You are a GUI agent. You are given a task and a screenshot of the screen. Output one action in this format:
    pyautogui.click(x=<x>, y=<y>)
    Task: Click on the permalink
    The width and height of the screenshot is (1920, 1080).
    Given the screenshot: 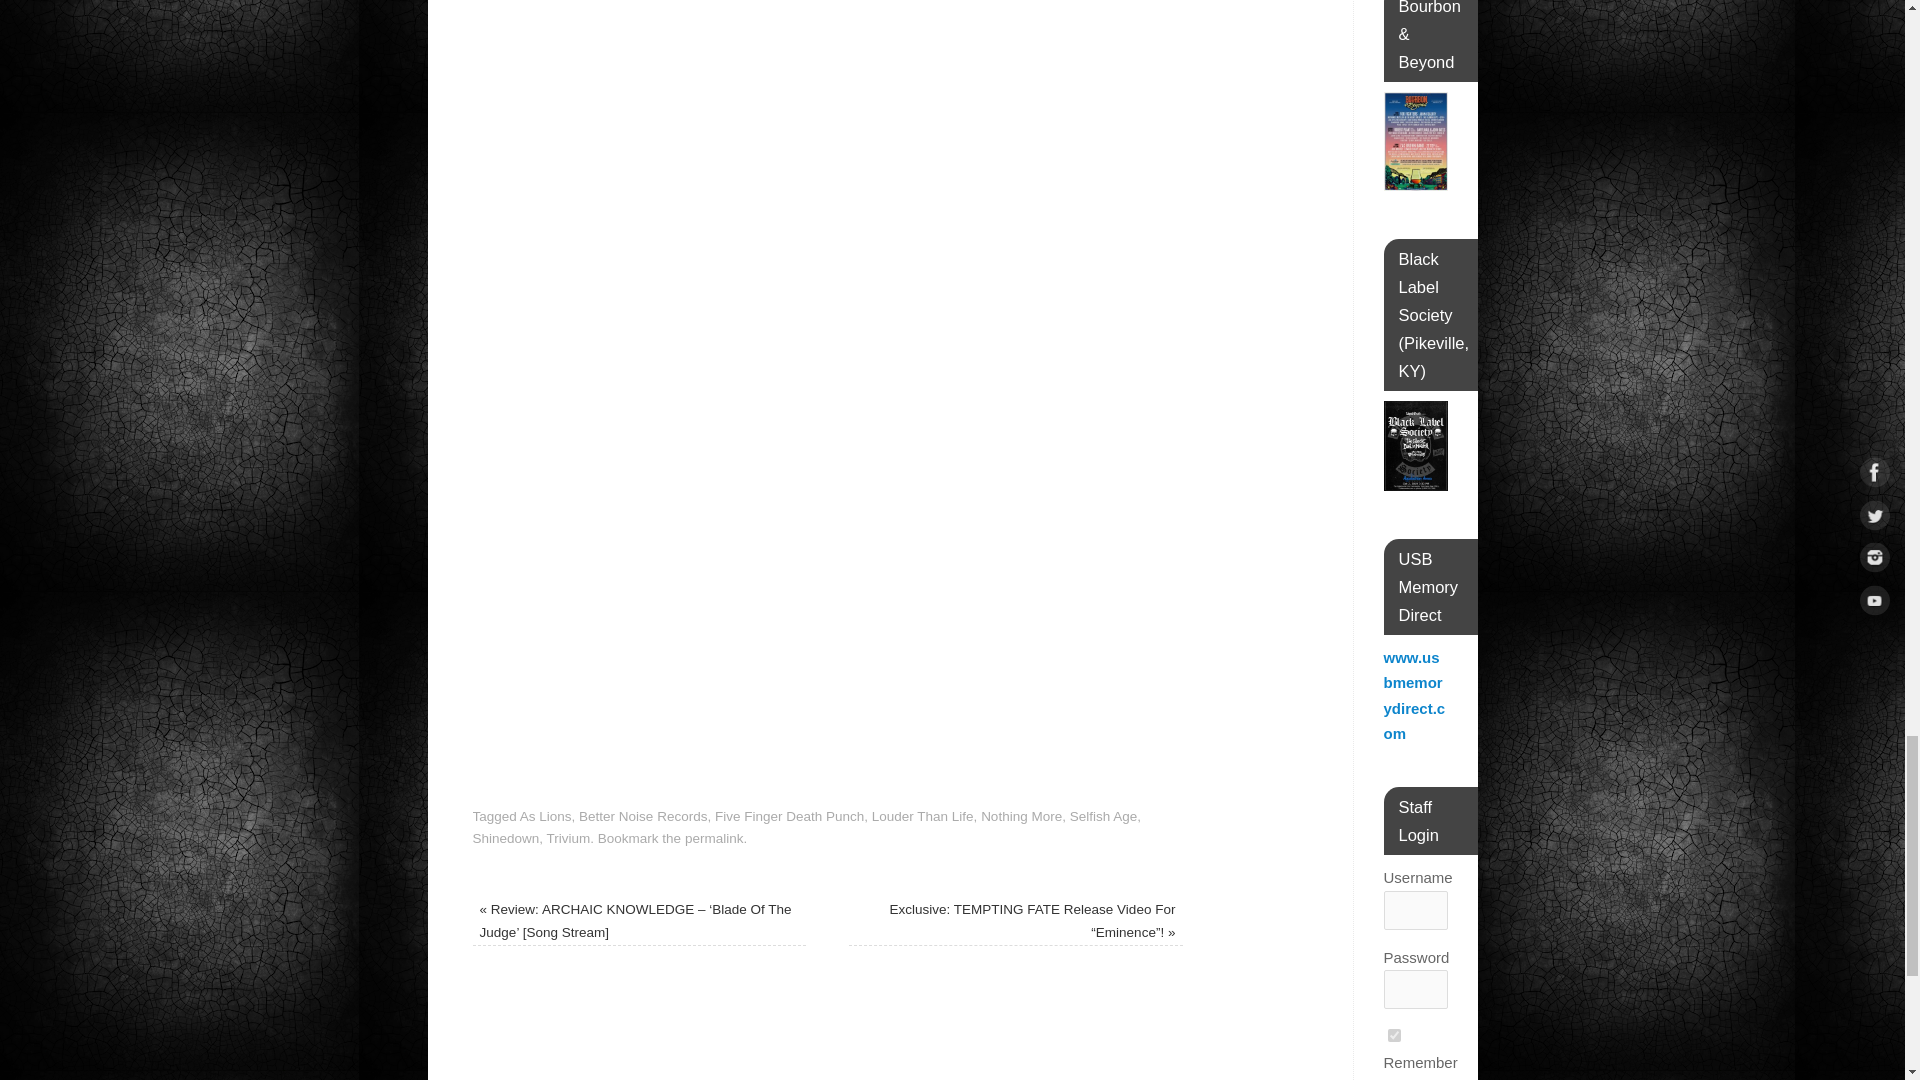 What is the action you would take?
    pyautogui.click(x=714, y=838)
    